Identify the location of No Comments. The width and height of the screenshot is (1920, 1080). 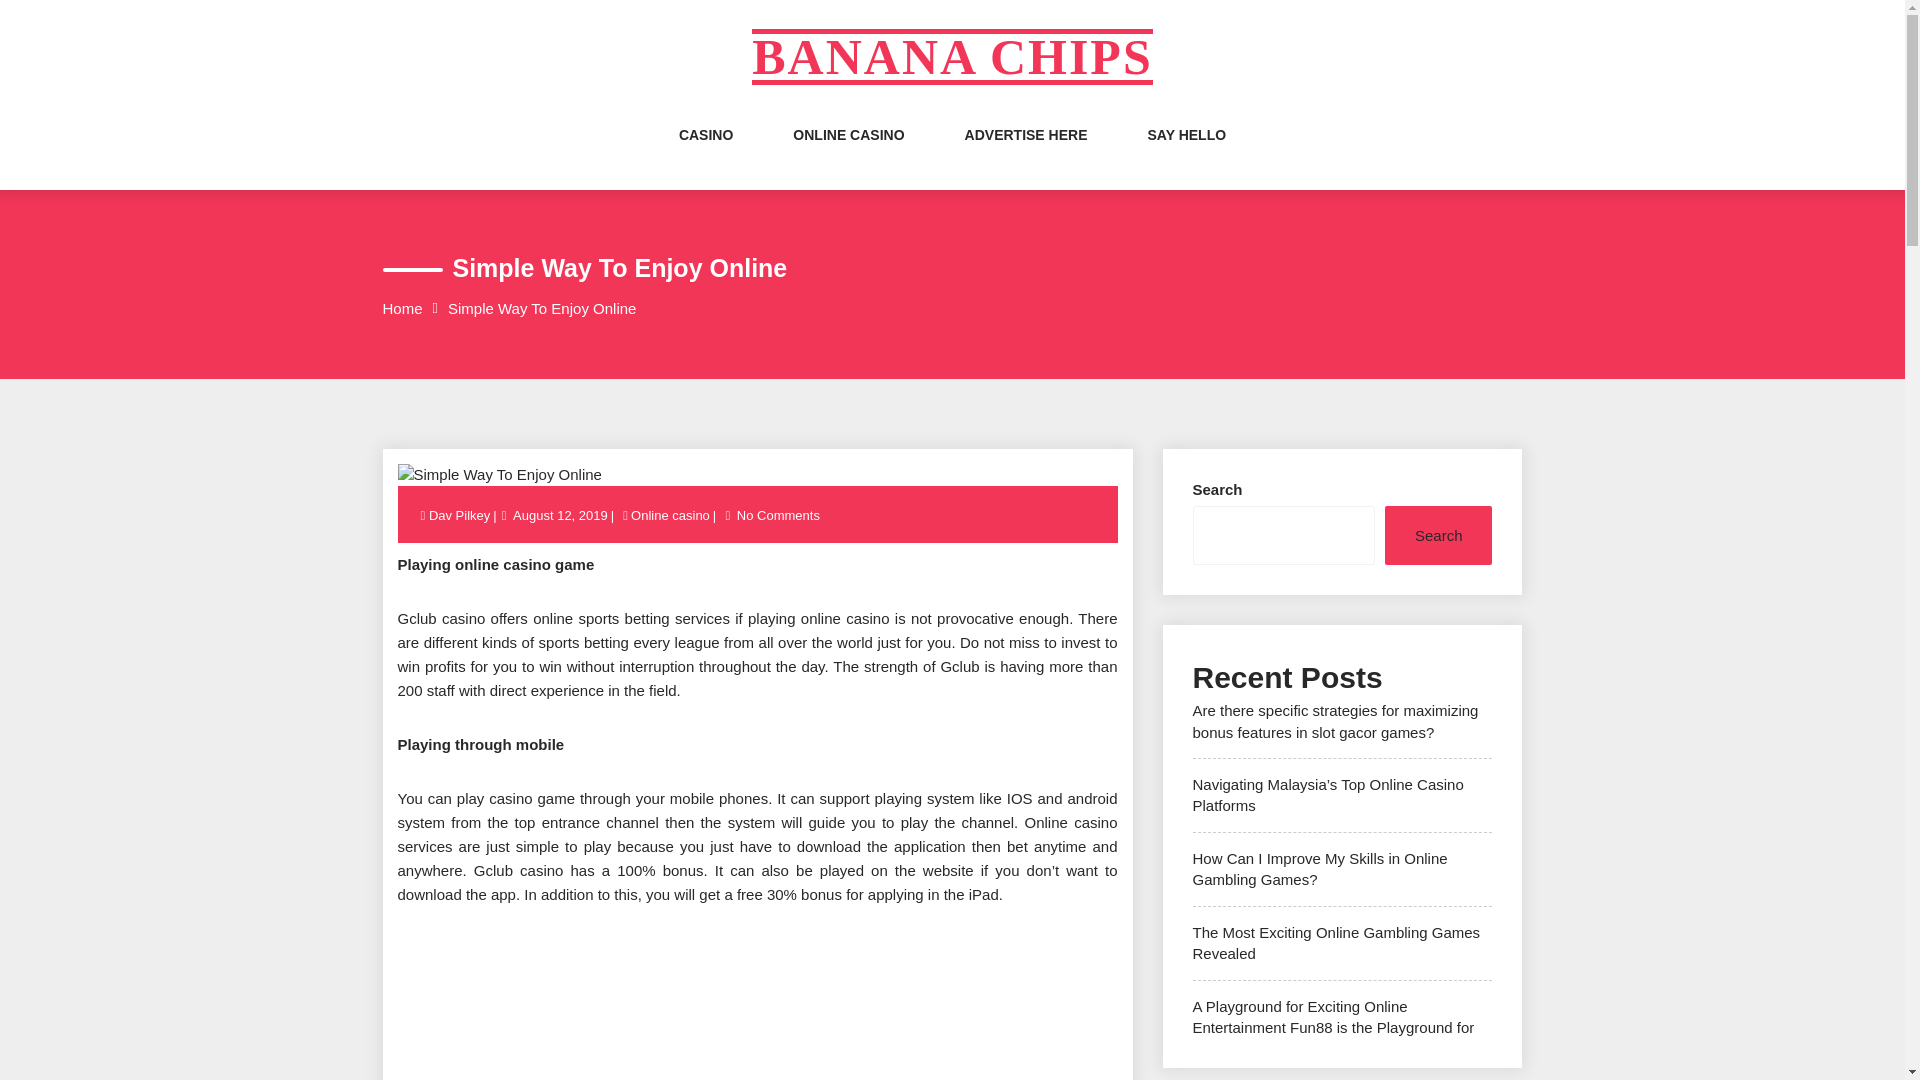
(778, 514).